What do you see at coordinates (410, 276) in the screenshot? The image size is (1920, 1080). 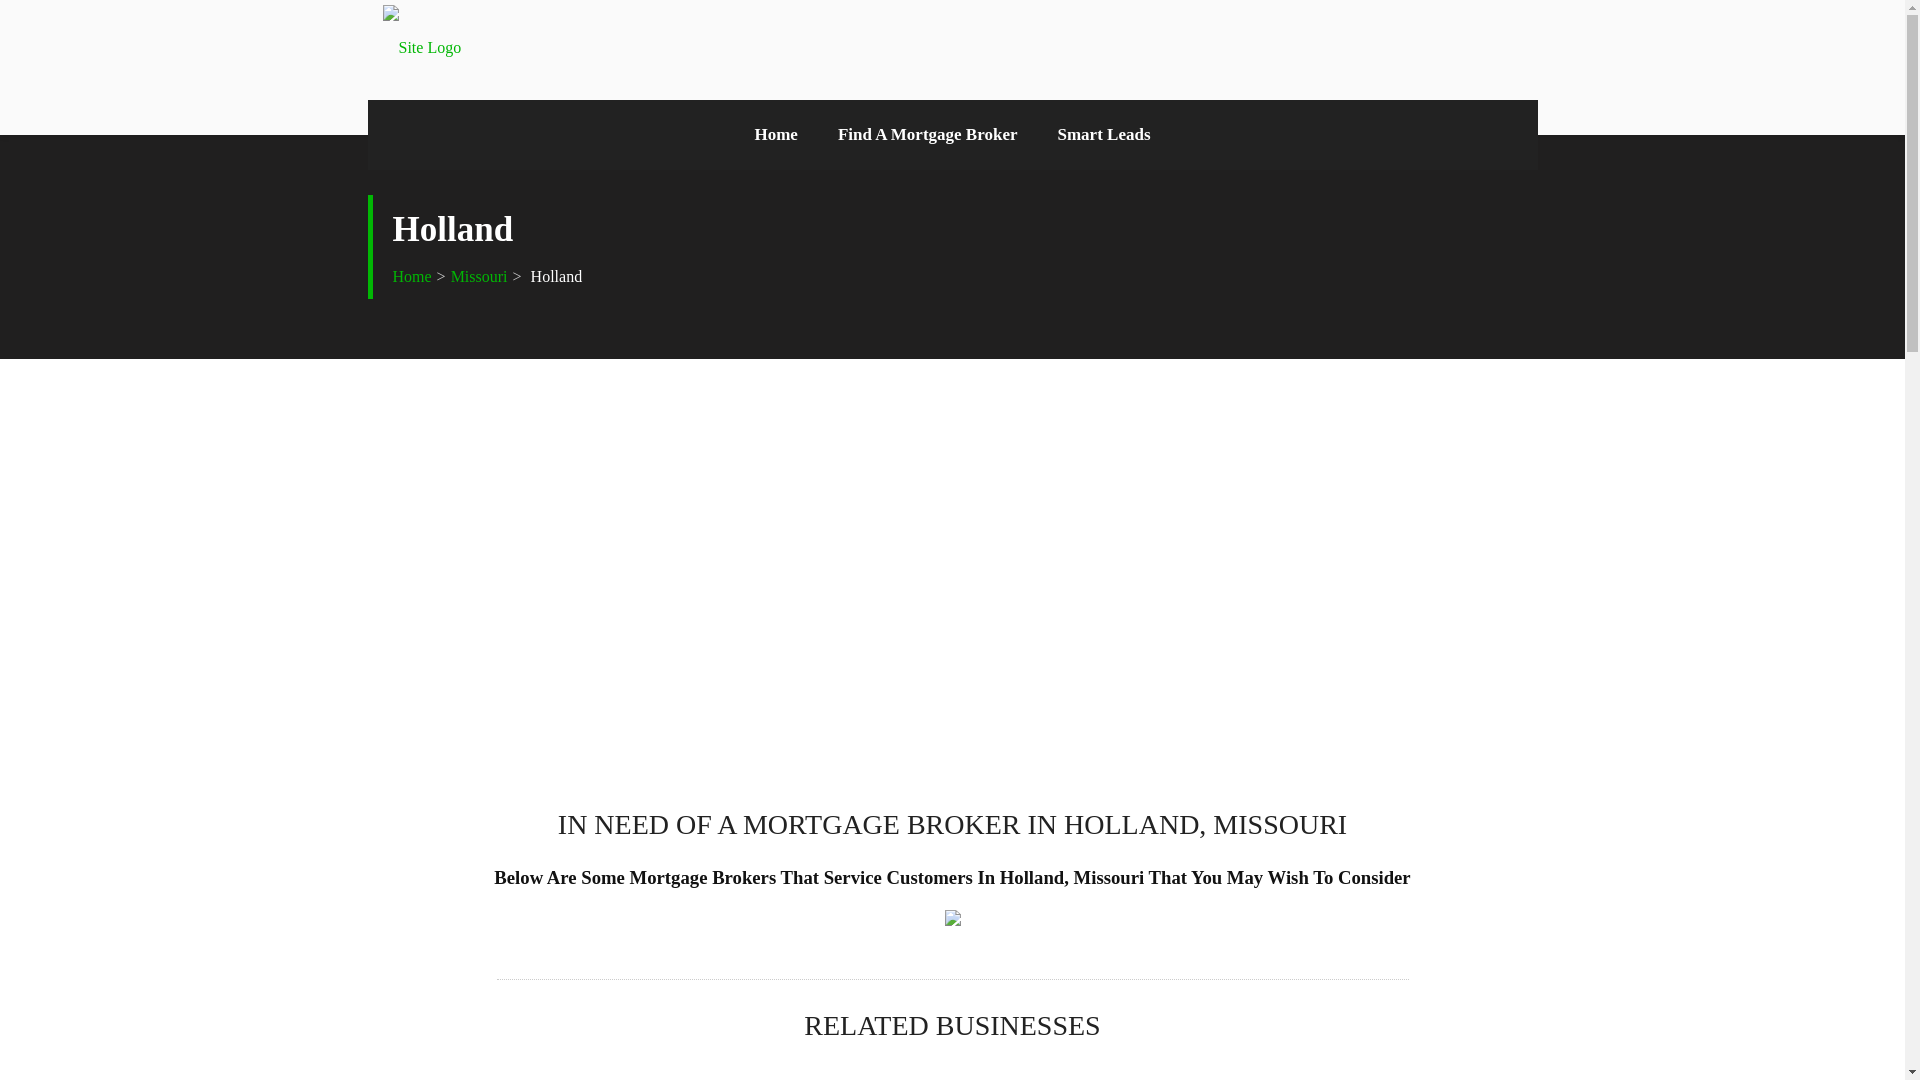 I see `Home` at bounding box center [410, 276].